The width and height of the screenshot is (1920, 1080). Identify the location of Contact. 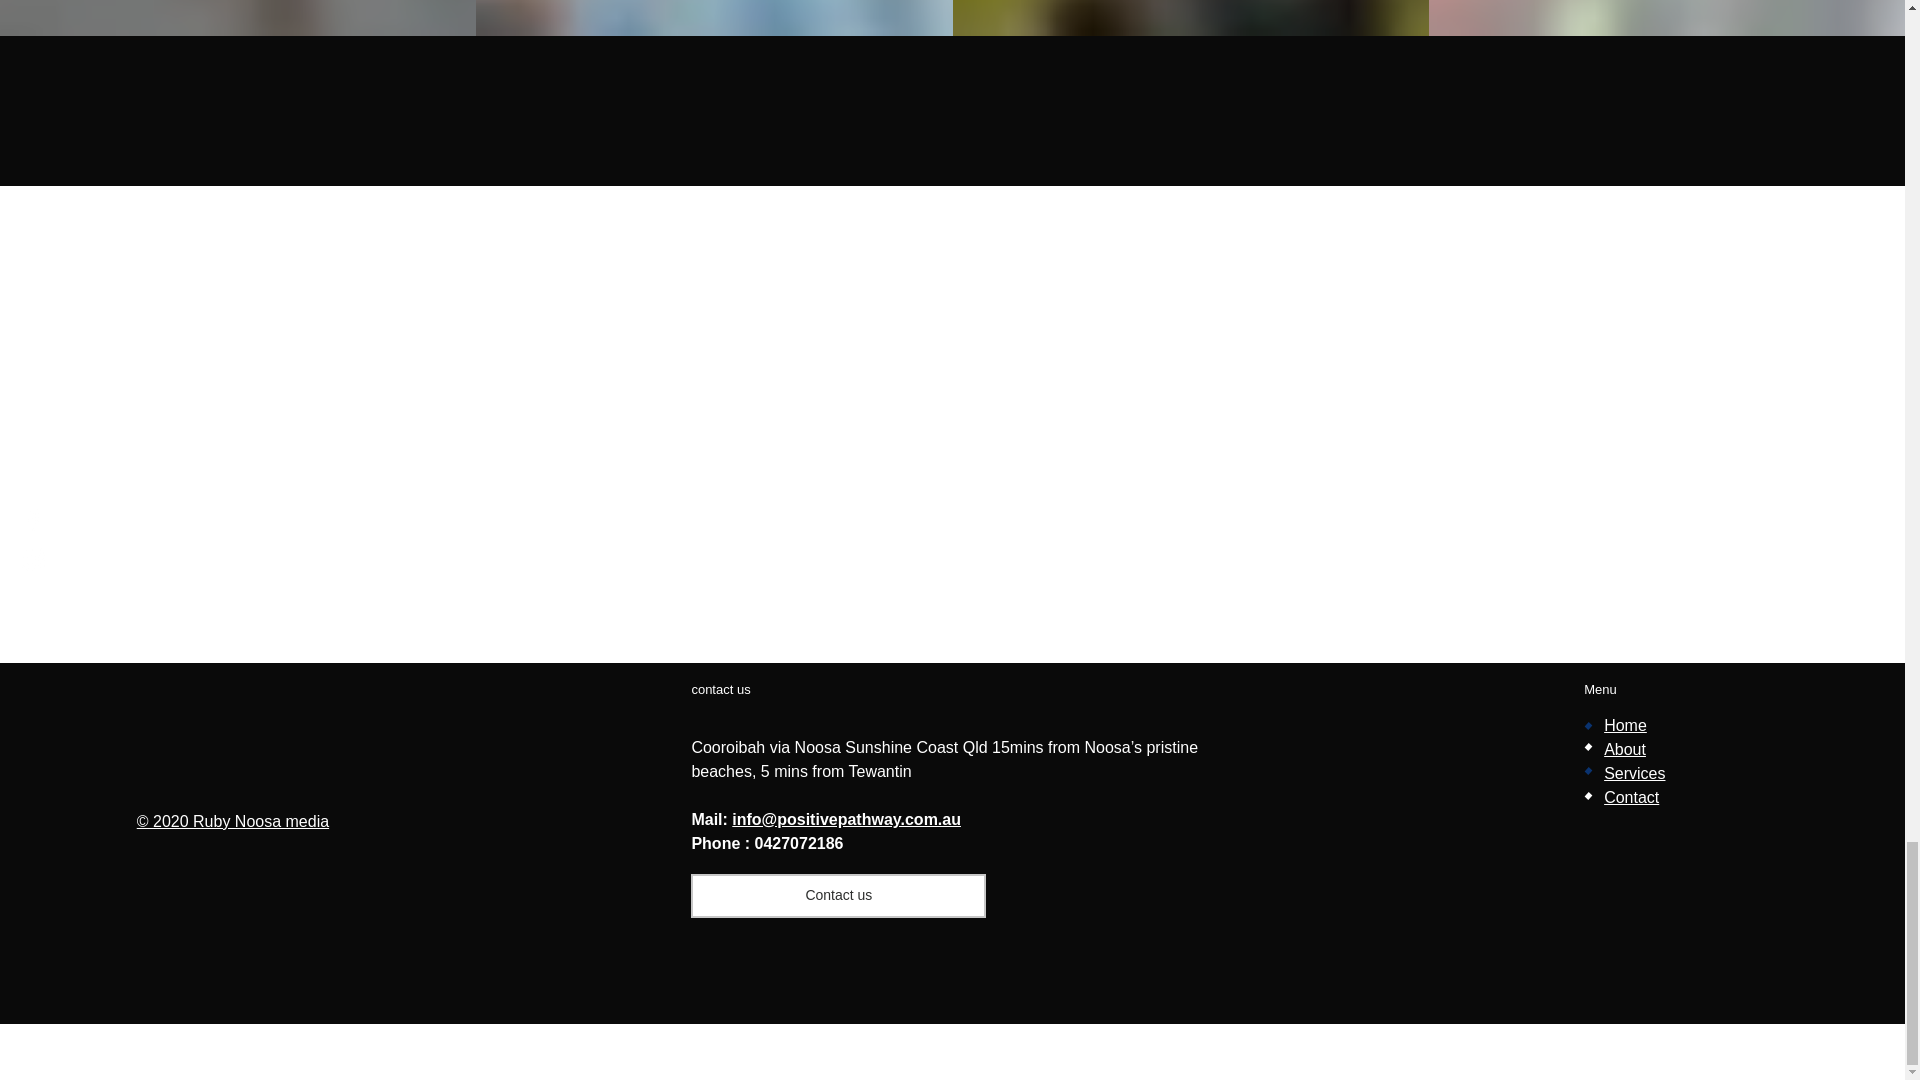
(1630, 797).